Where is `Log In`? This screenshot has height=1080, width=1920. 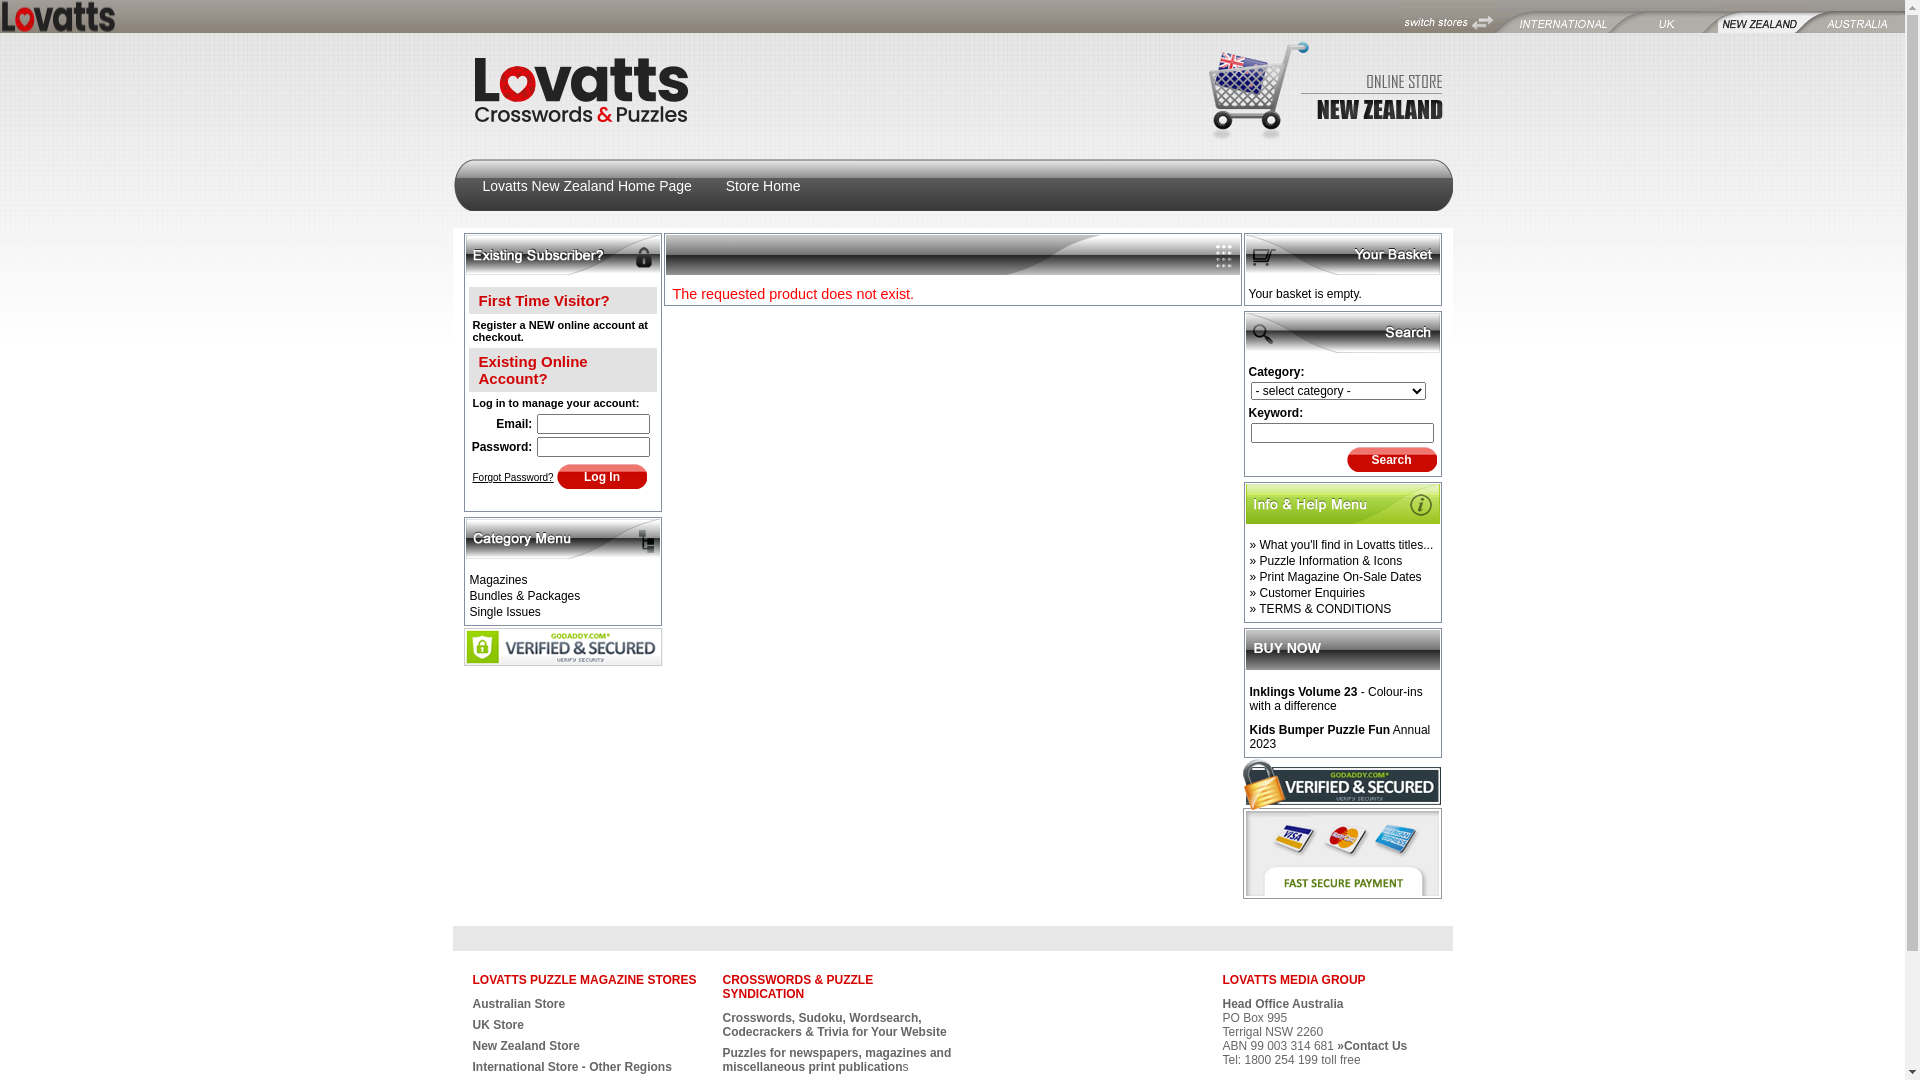
Log In is located at coordinates (602, 476).